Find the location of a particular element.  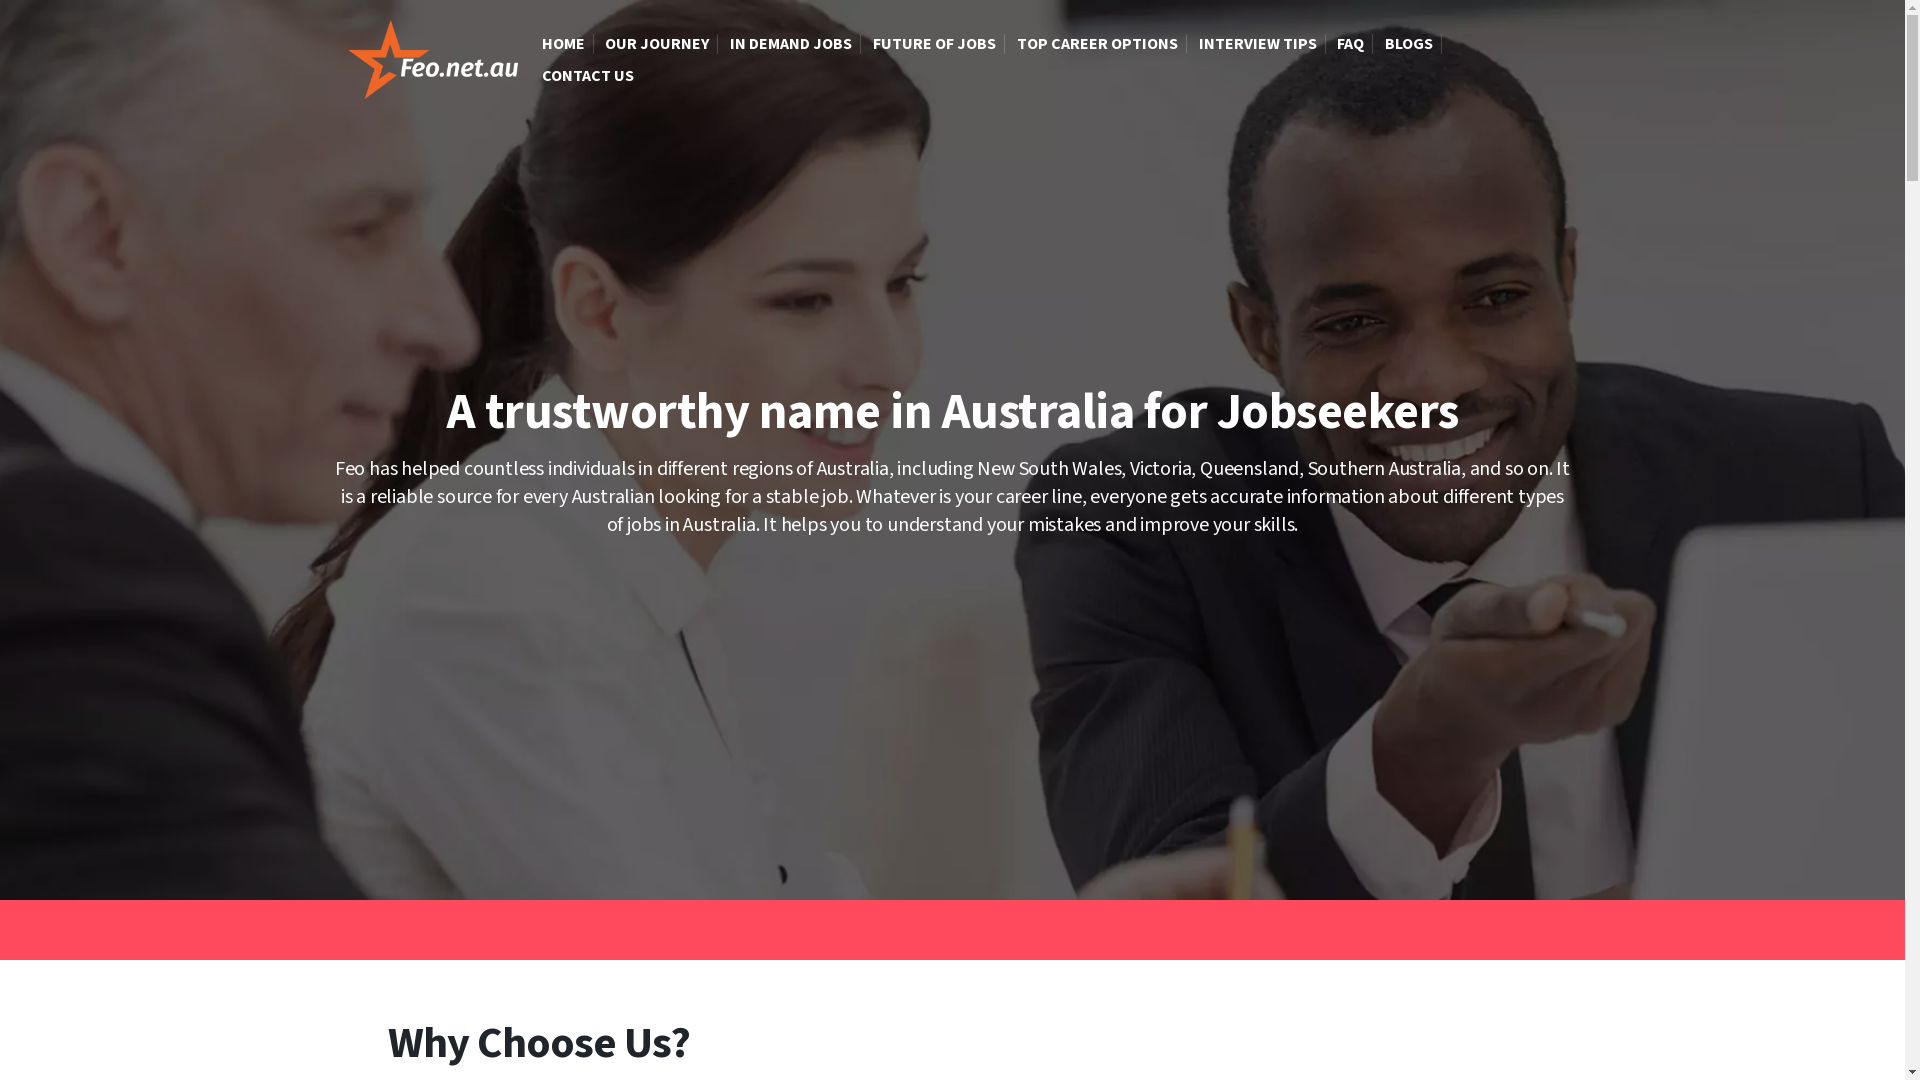

BLOGS is located at coordinates (1409, 44).